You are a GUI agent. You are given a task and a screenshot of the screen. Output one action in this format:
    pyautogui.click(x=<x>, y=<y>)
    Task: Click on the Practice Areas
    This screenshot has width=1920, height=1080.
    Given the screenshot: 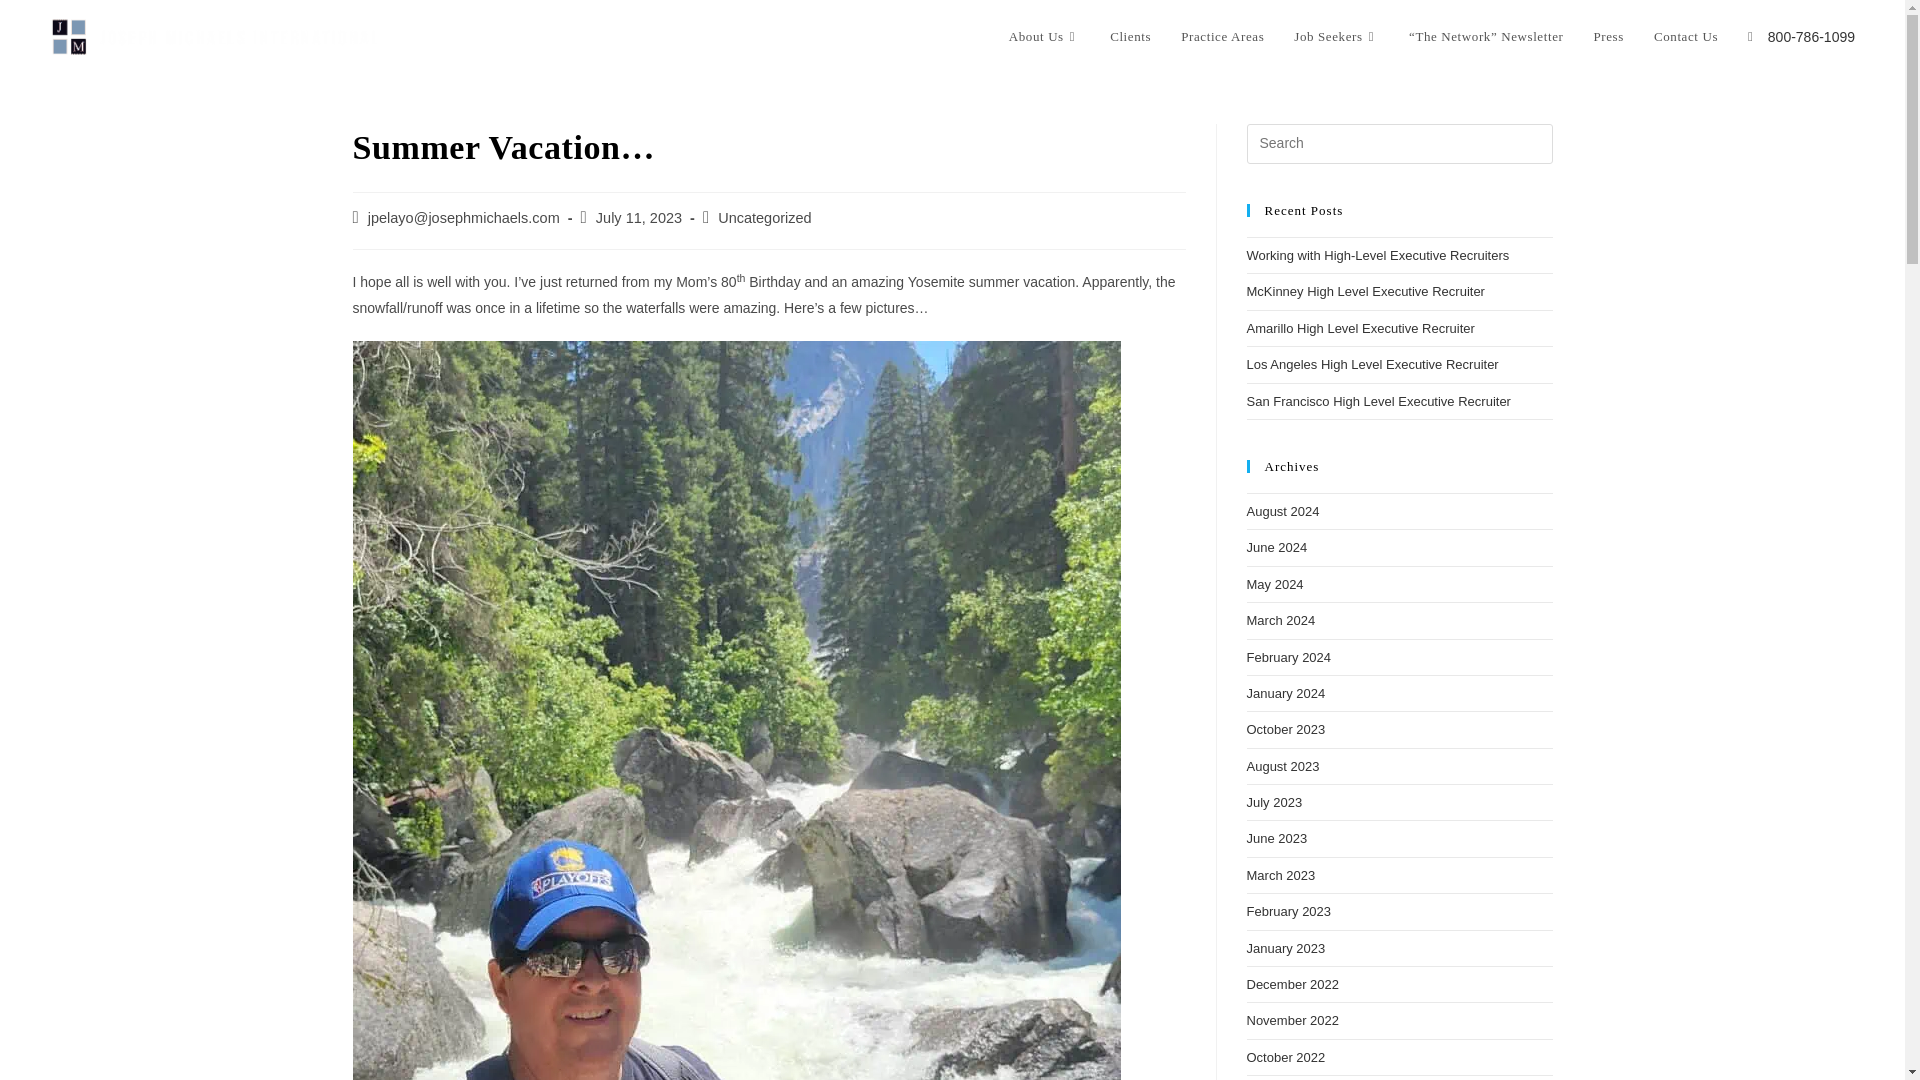 What is the action you would take?
    pyautogui.click(x=1222, y=37)
    